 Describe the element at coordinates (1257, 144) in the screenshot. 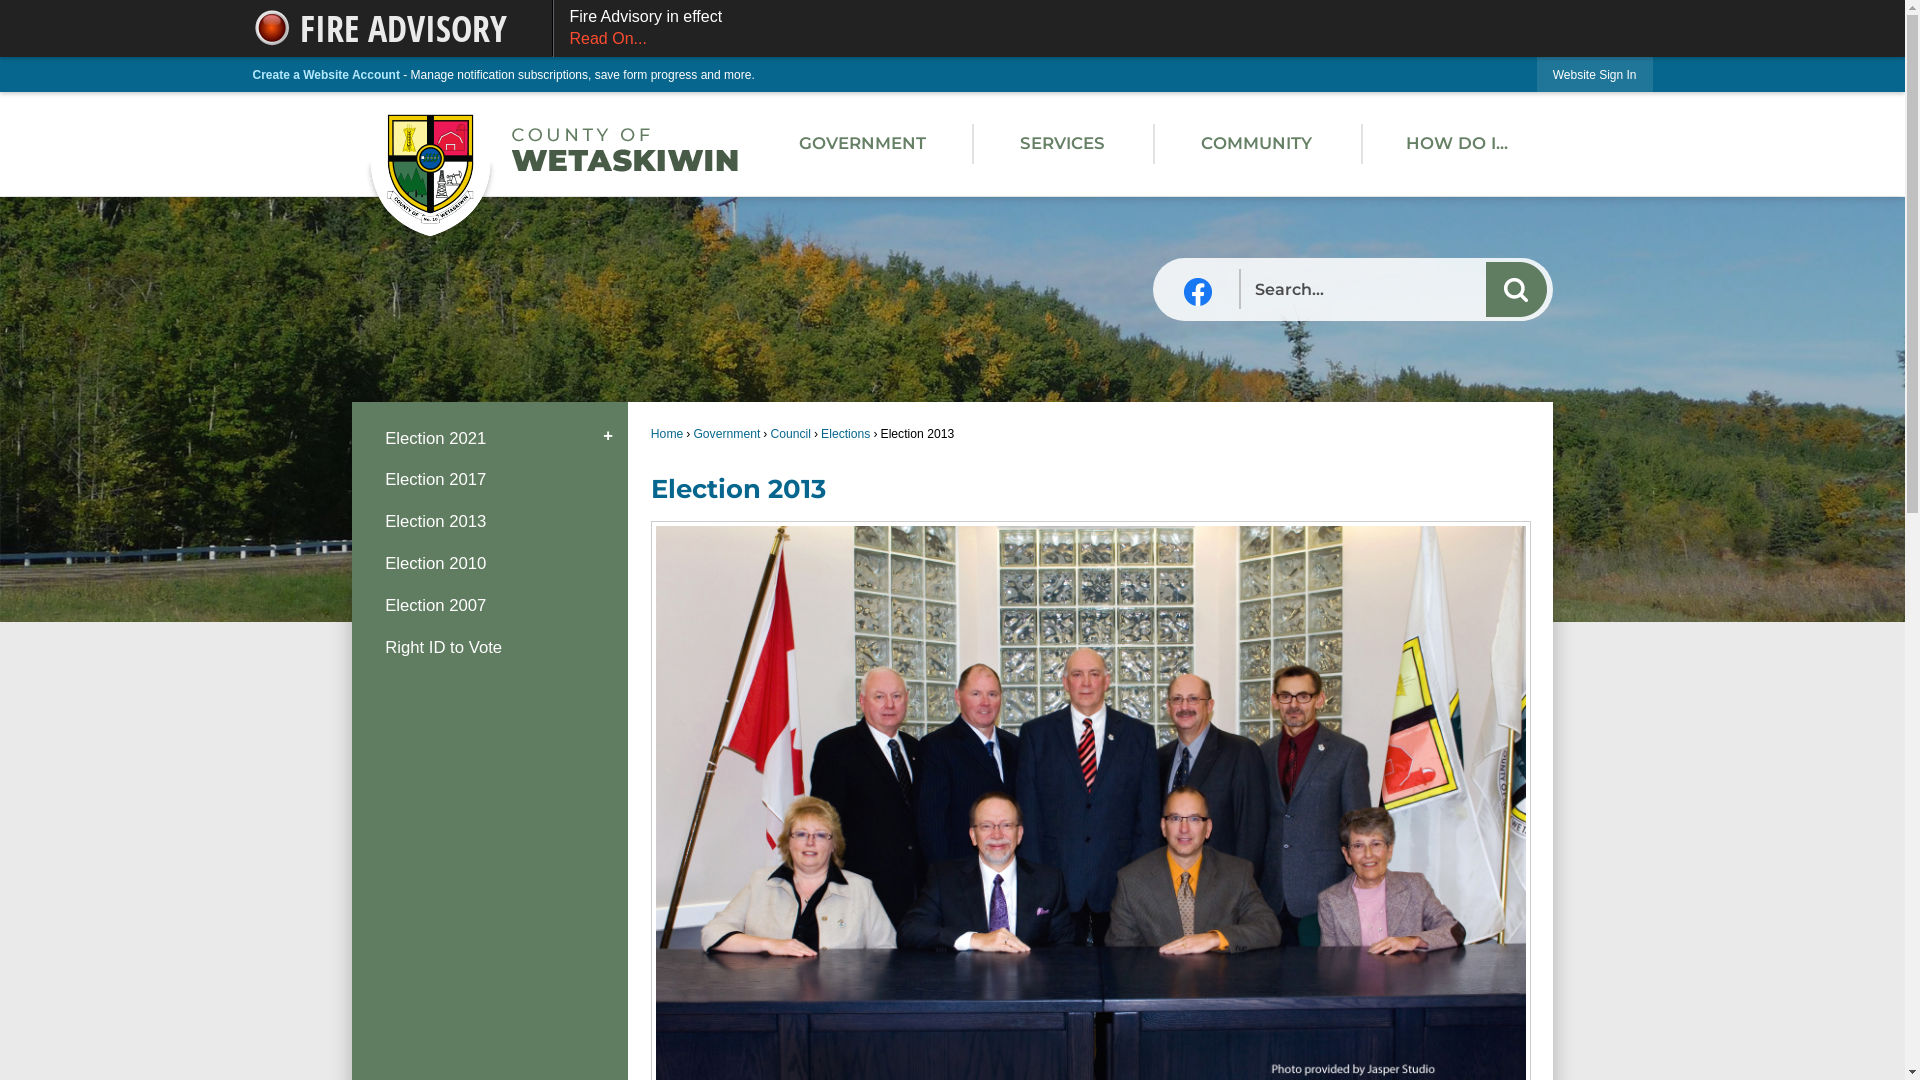

I see `COMMUNITY` at that location.